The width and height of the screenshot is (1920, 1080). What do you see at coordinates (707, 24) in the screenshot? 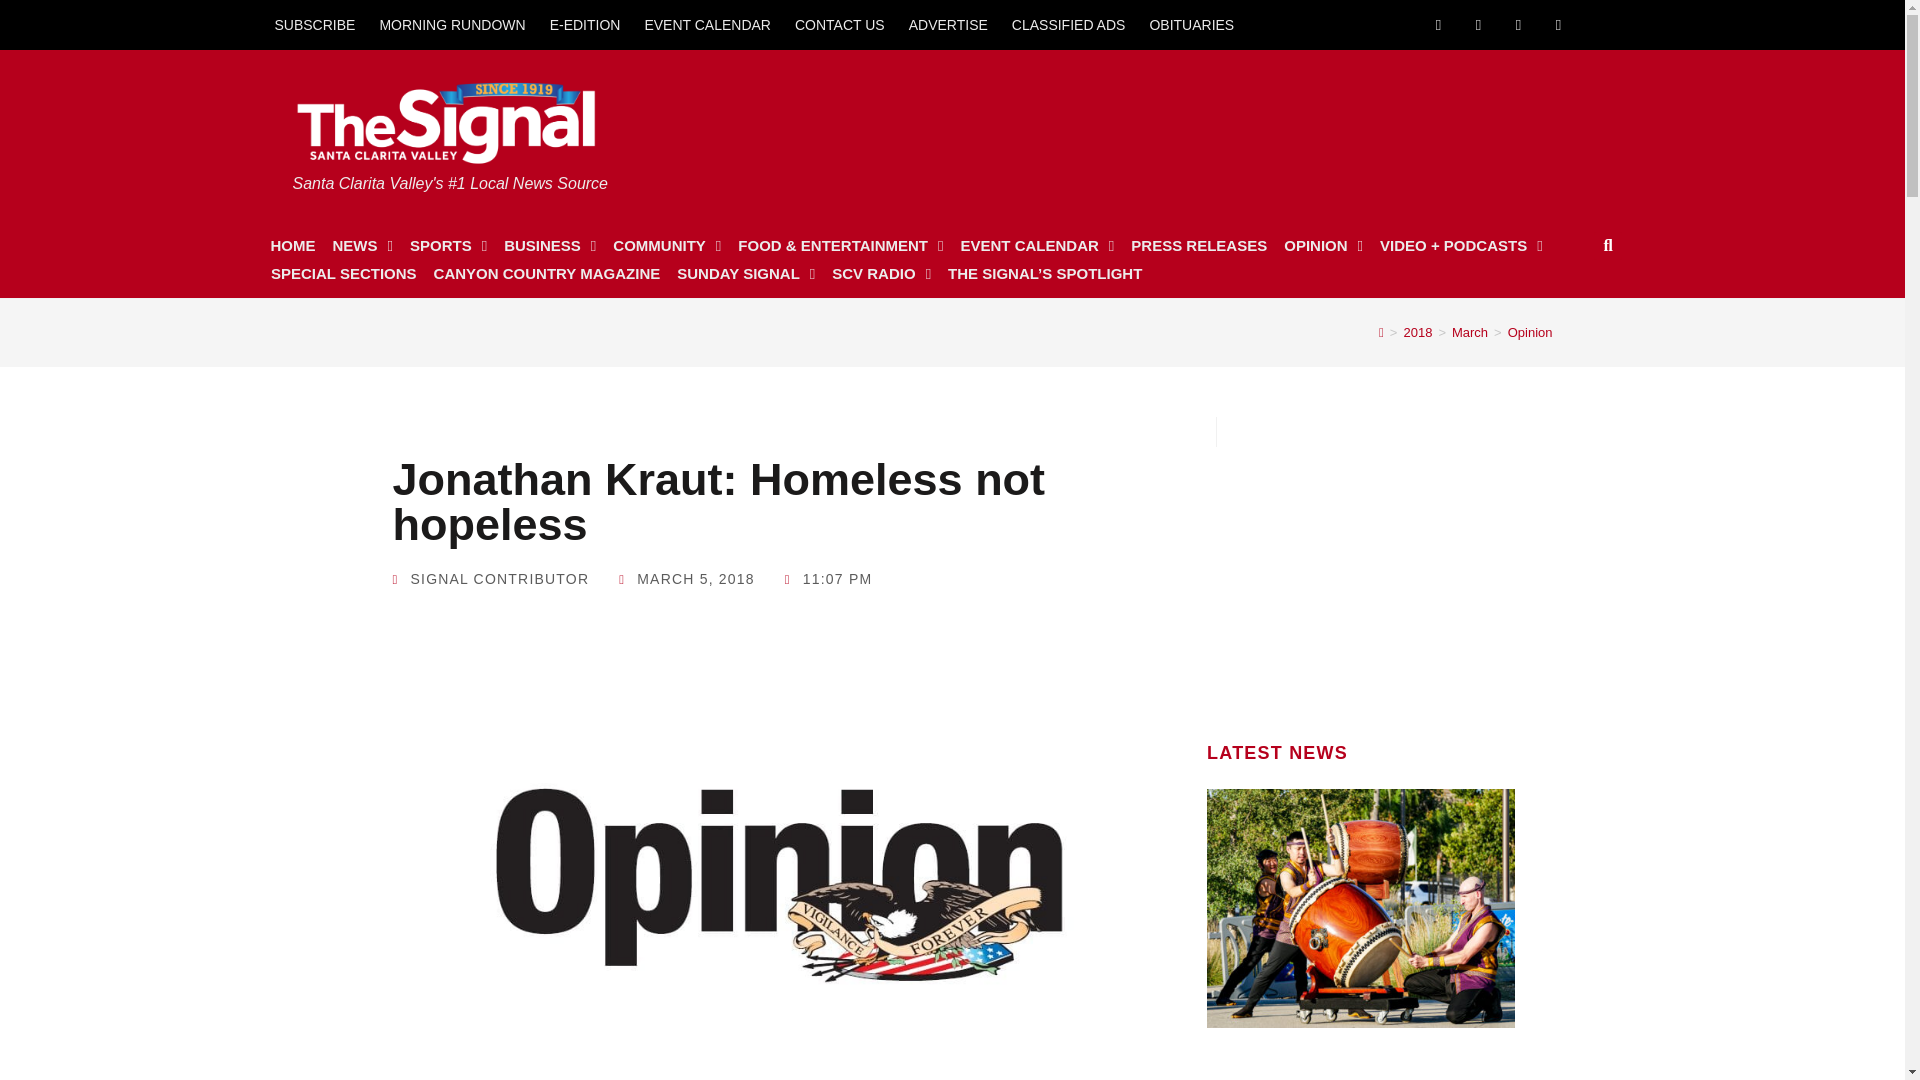
I see `EVENT CALENDAR` at bounding box center [707, 24].